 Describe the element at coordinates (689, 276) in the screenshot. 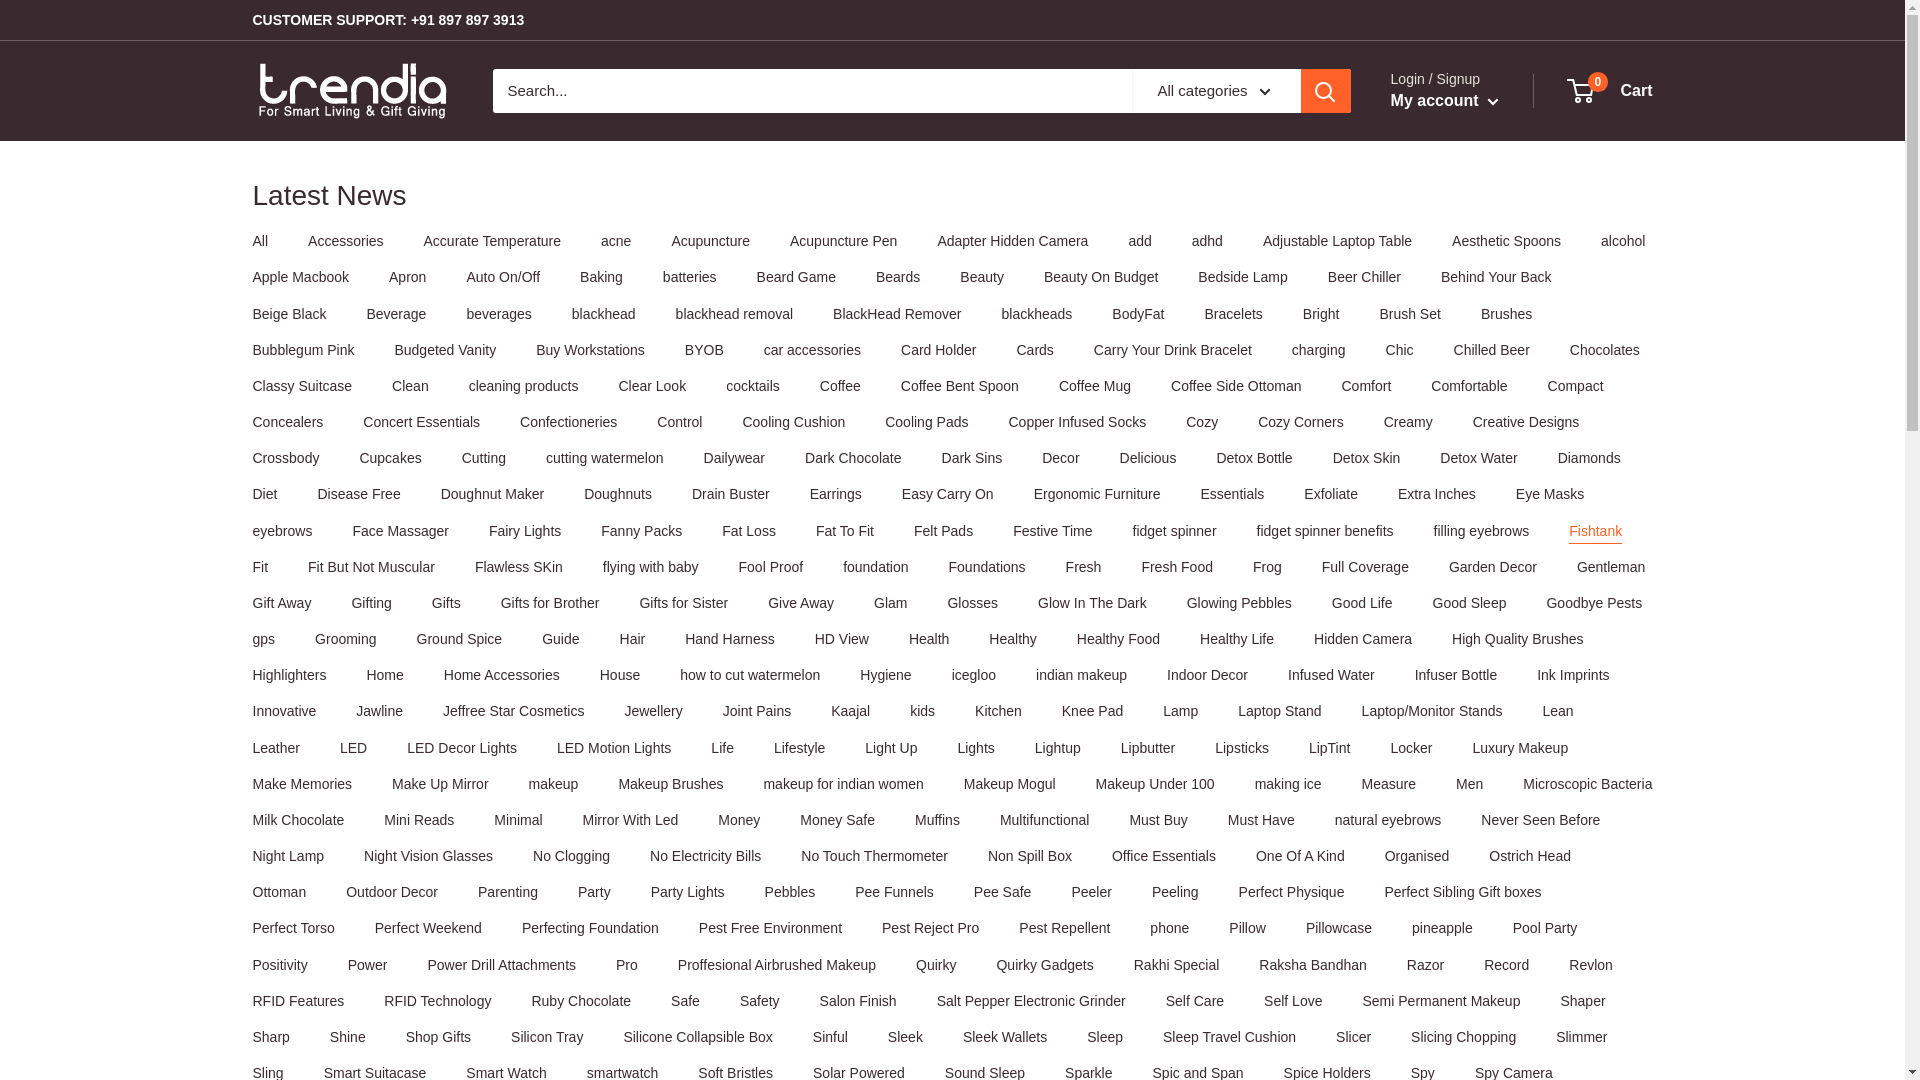

I see `batteries` at that location.